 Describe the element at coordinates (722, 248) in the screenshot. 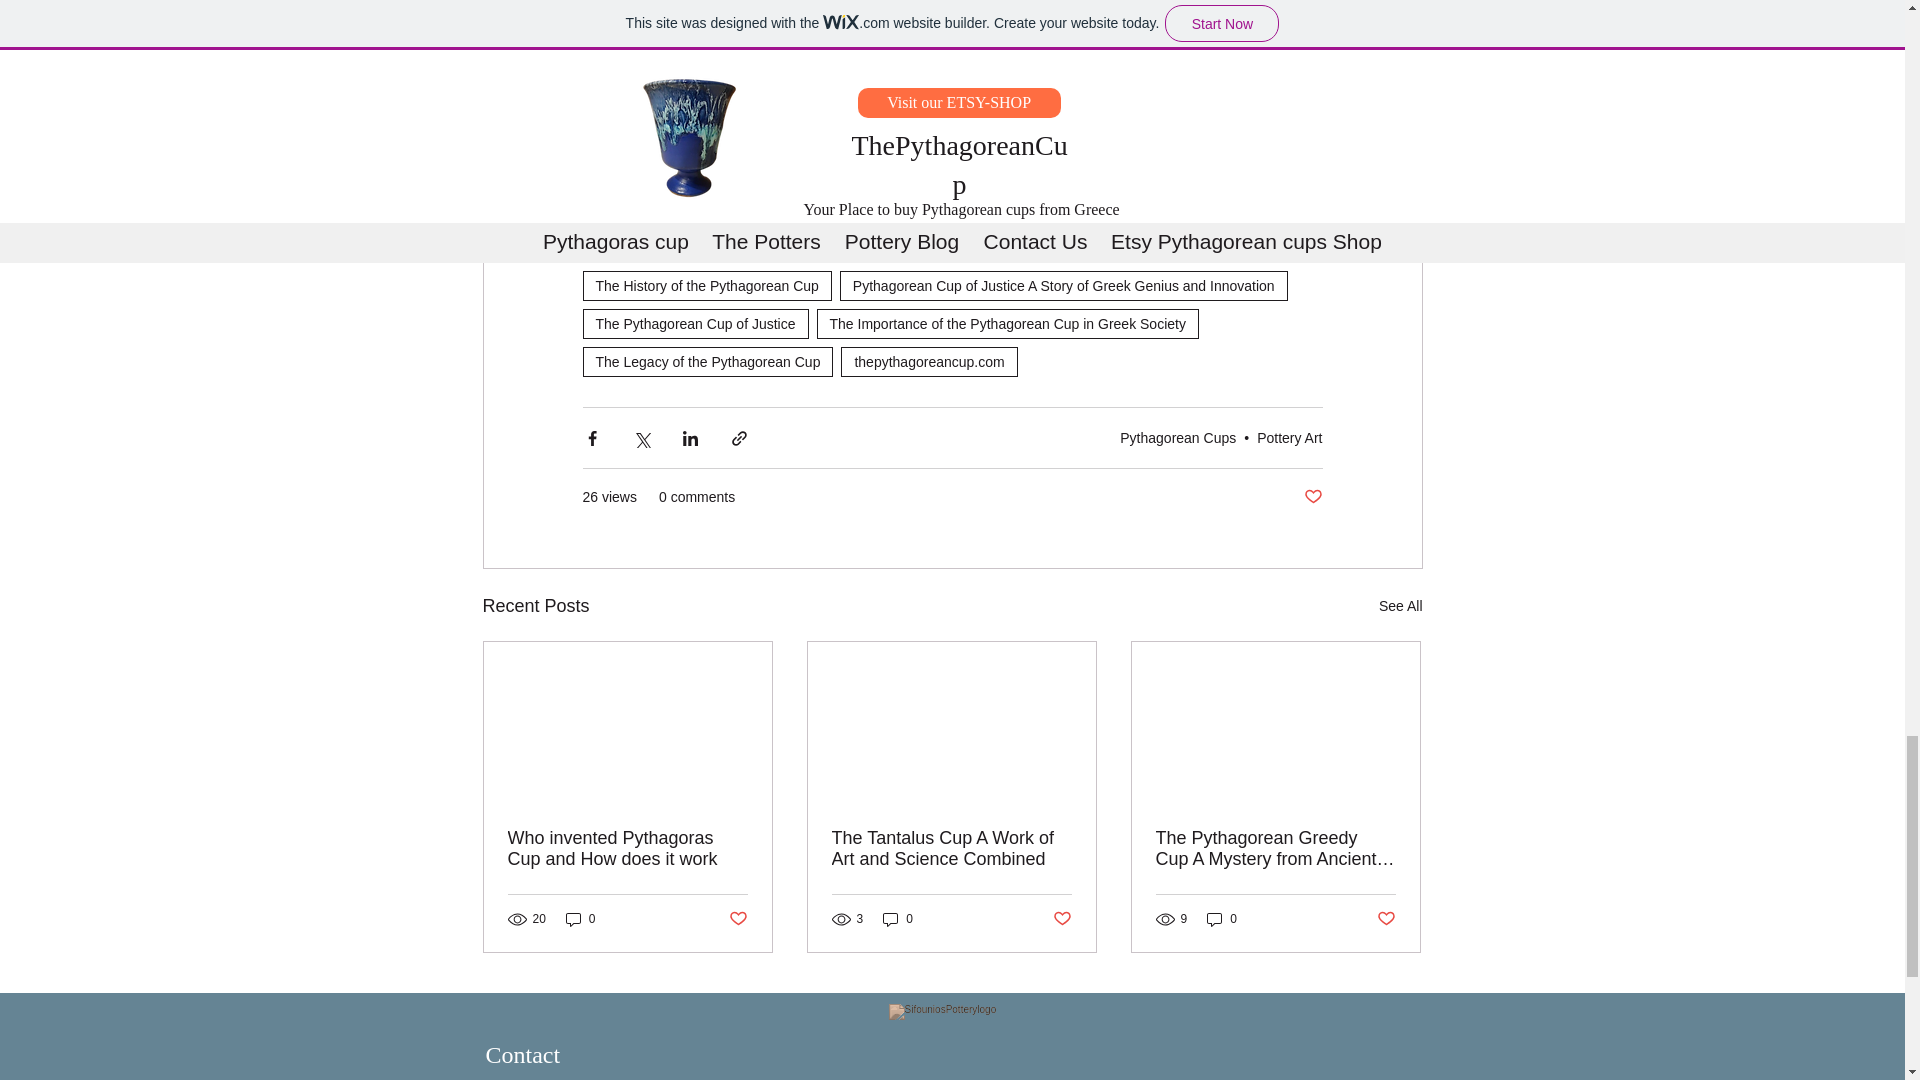

I see `The Significance of the Pythagorean Cup` at that location.